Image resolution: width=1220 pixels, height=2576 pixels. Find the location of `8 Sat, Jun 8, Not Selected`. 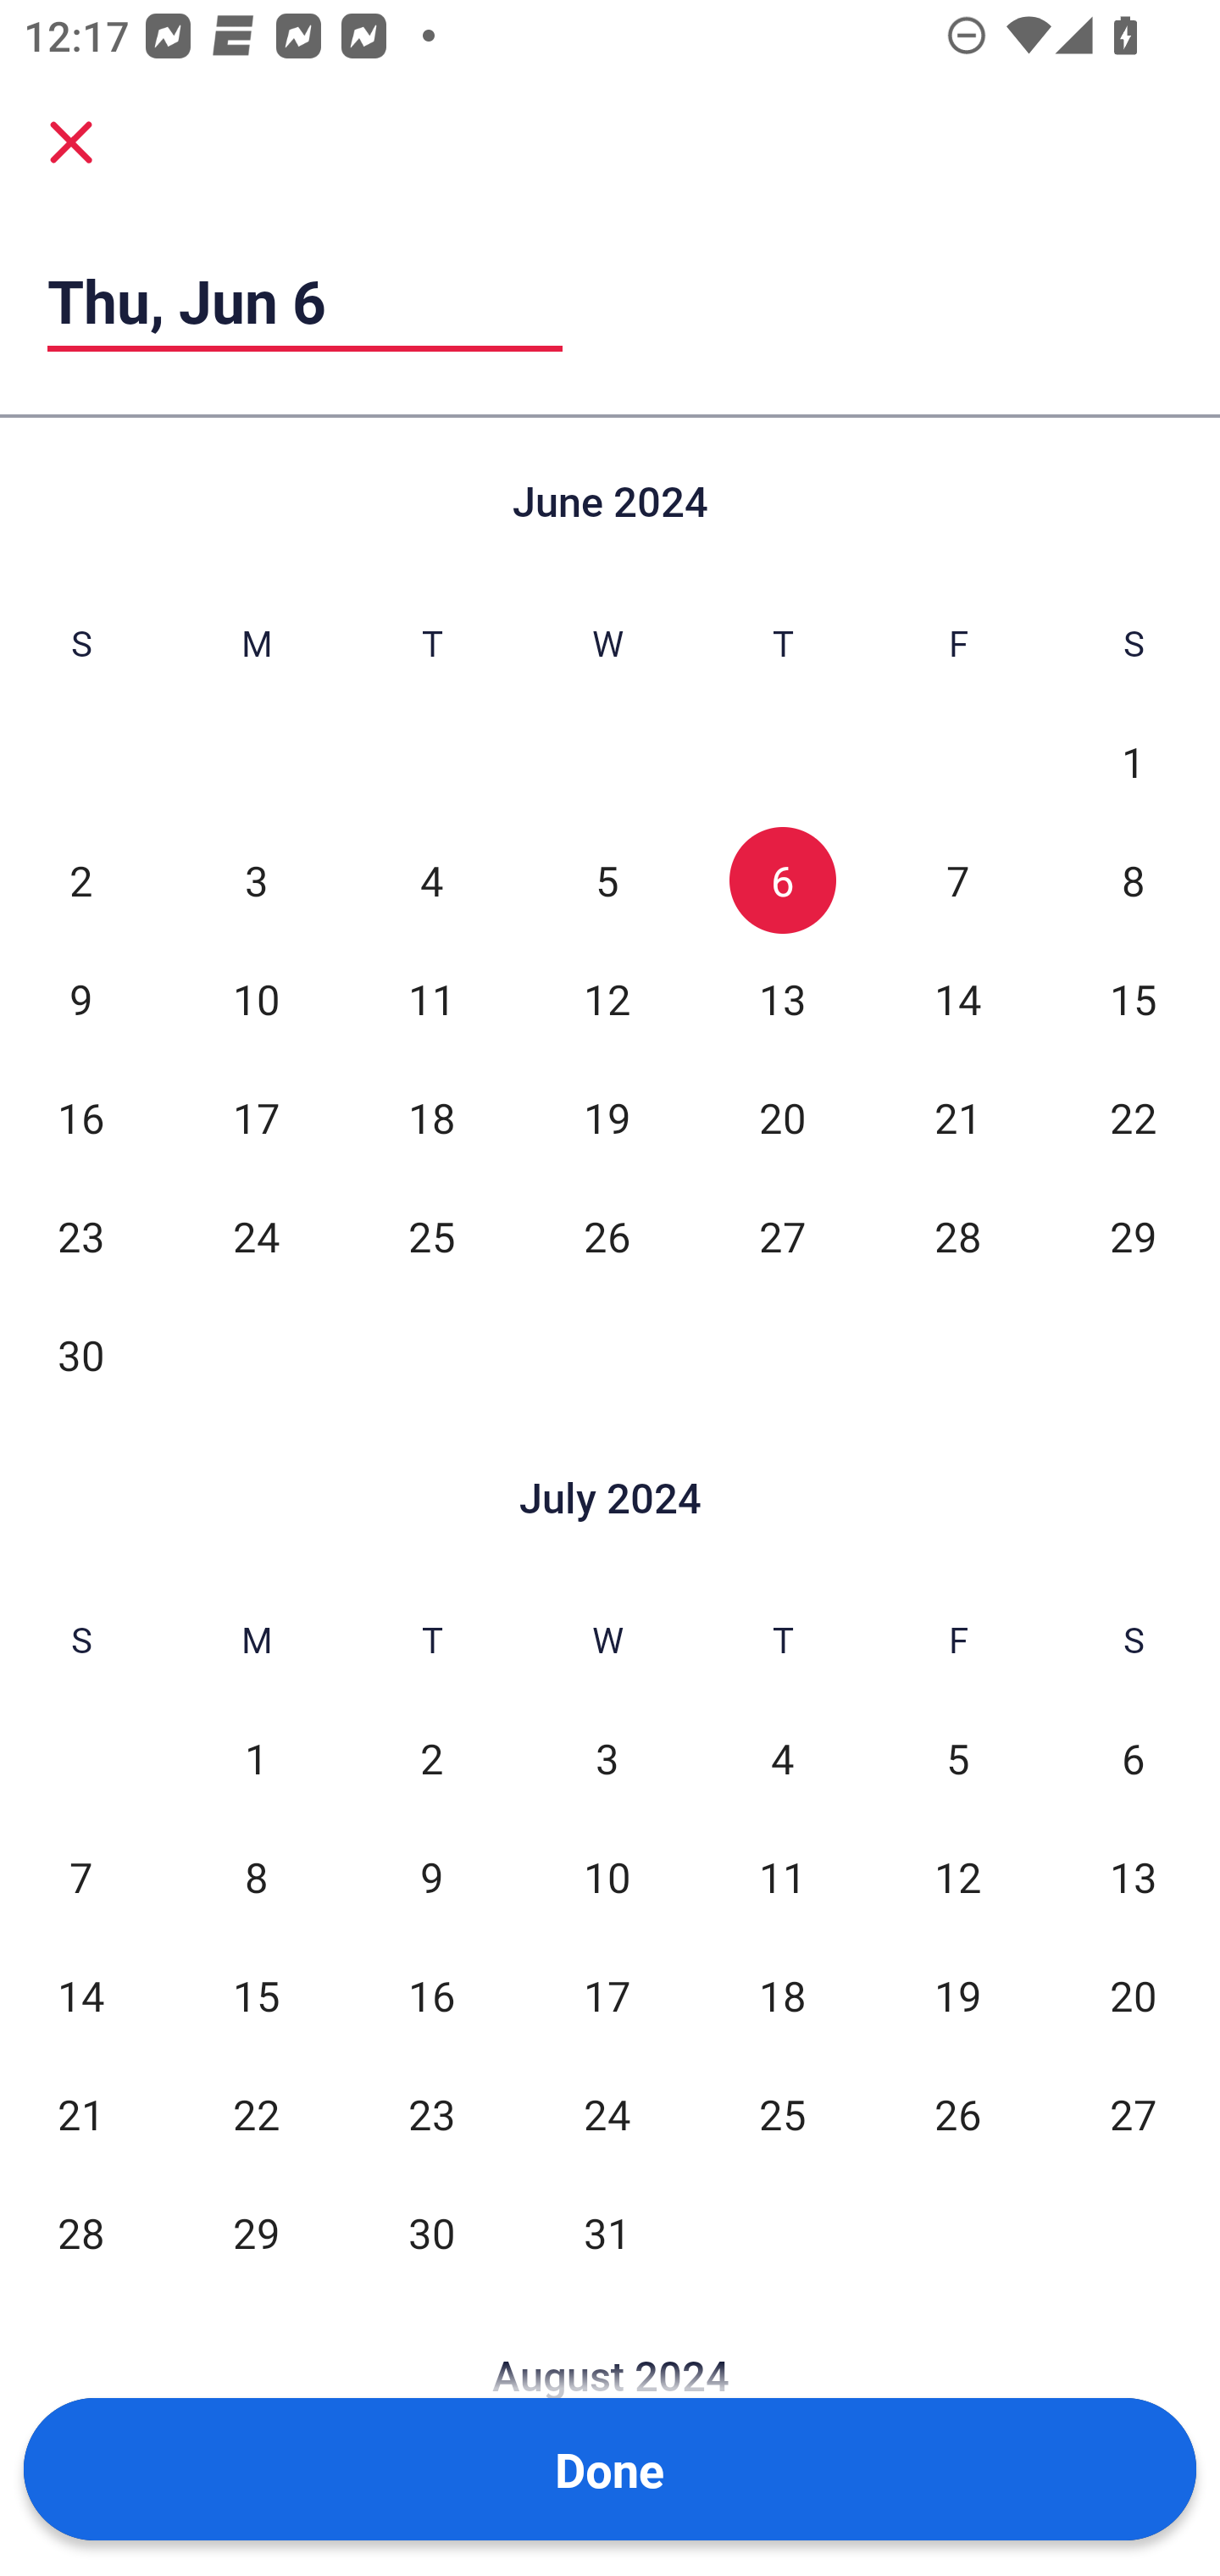

8 Sat, Jun 8, Not Selected is located at coordinates (1134, 880).